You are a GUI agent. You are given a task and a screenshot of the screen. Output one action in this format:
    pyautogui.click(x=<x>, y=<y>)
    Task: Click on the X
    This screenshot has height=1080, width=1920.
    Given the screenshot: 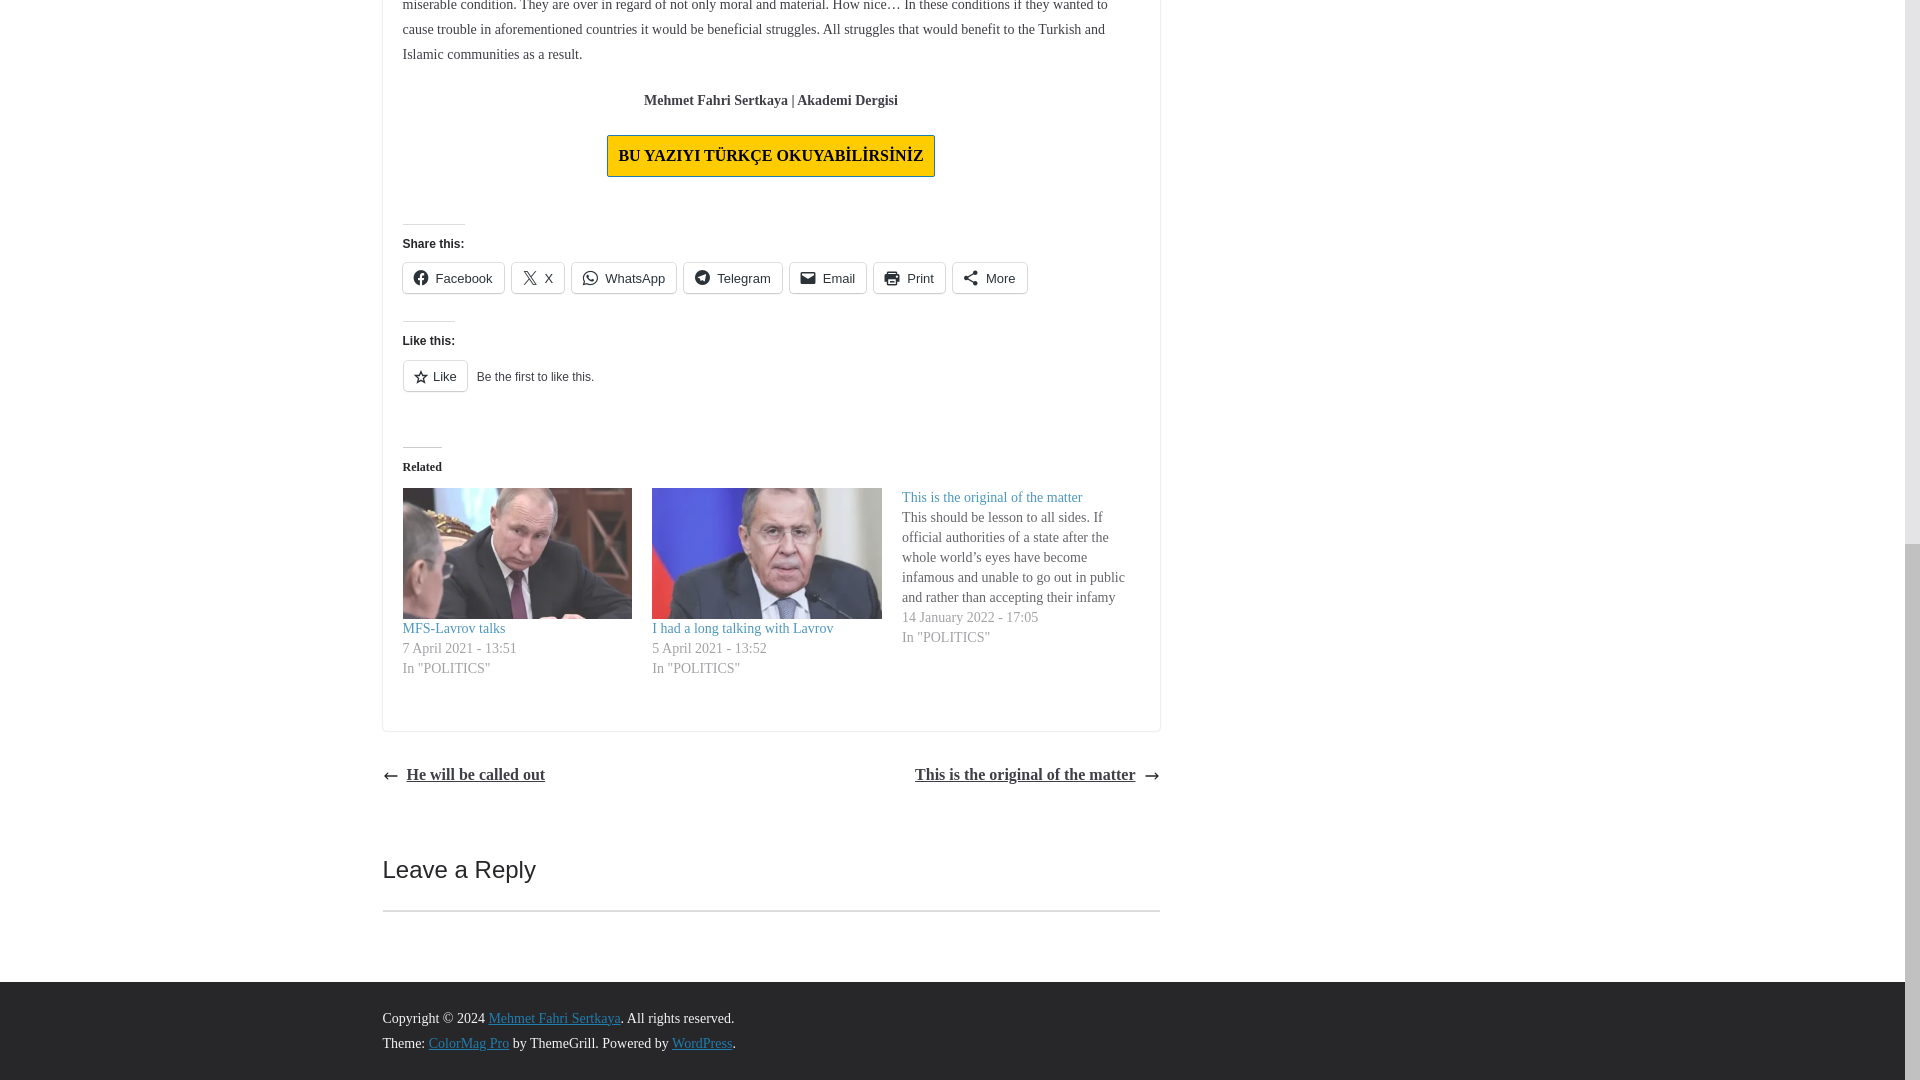 What is the action you would take?
    pyautogui.click(x=538, y=278)
    